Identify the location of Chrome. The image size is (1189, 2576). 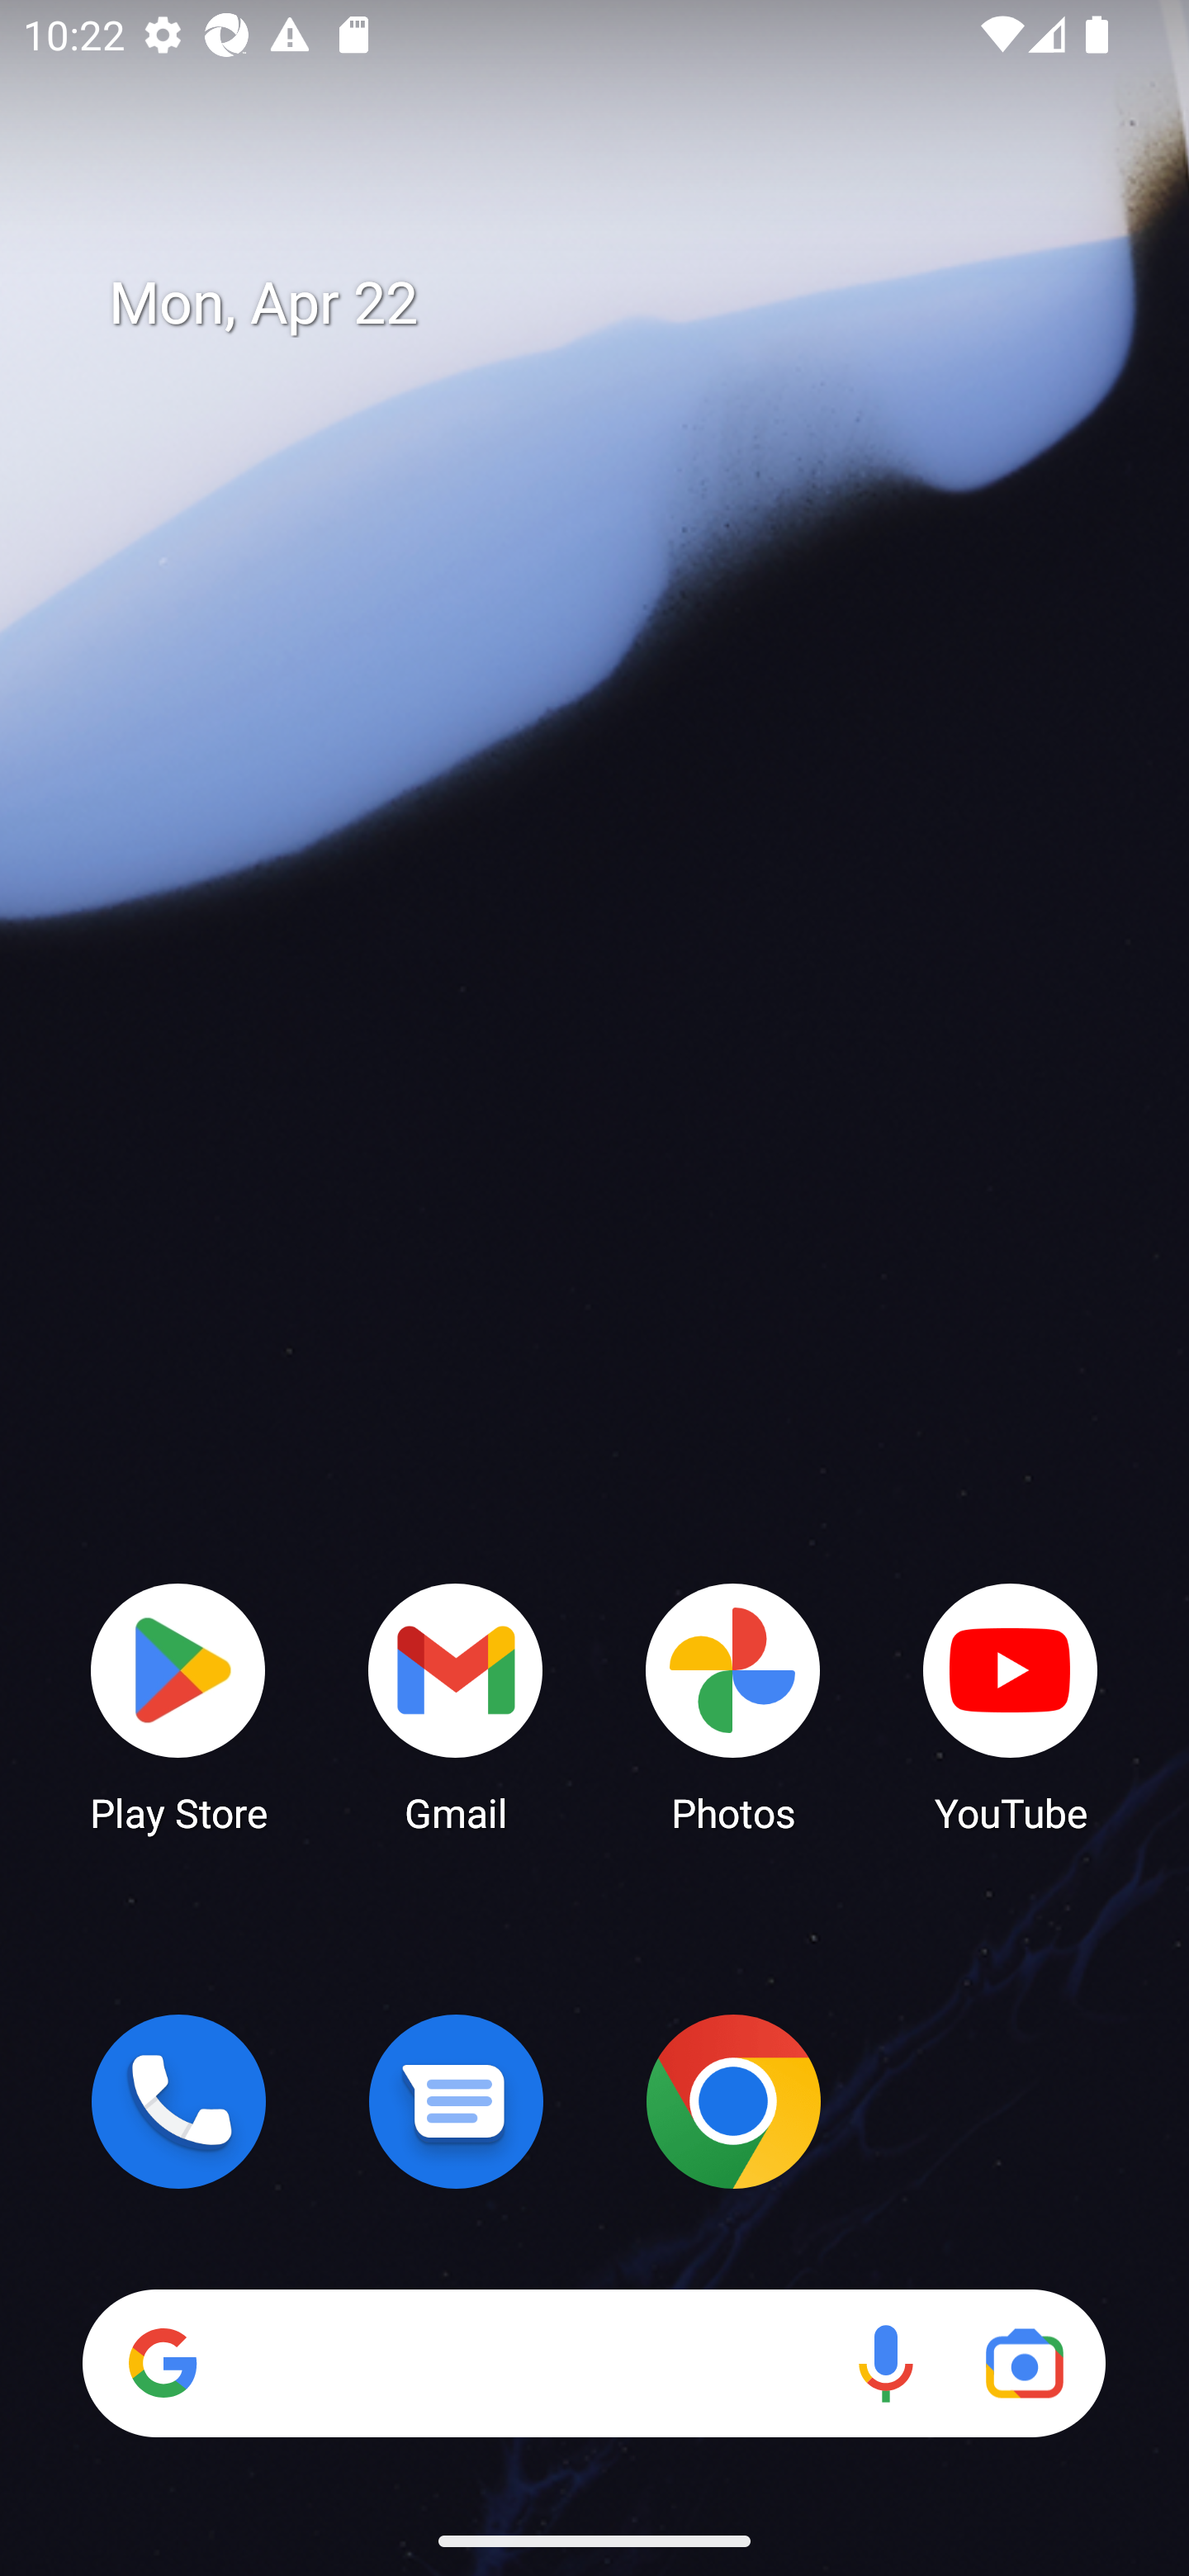
(733, 2101).